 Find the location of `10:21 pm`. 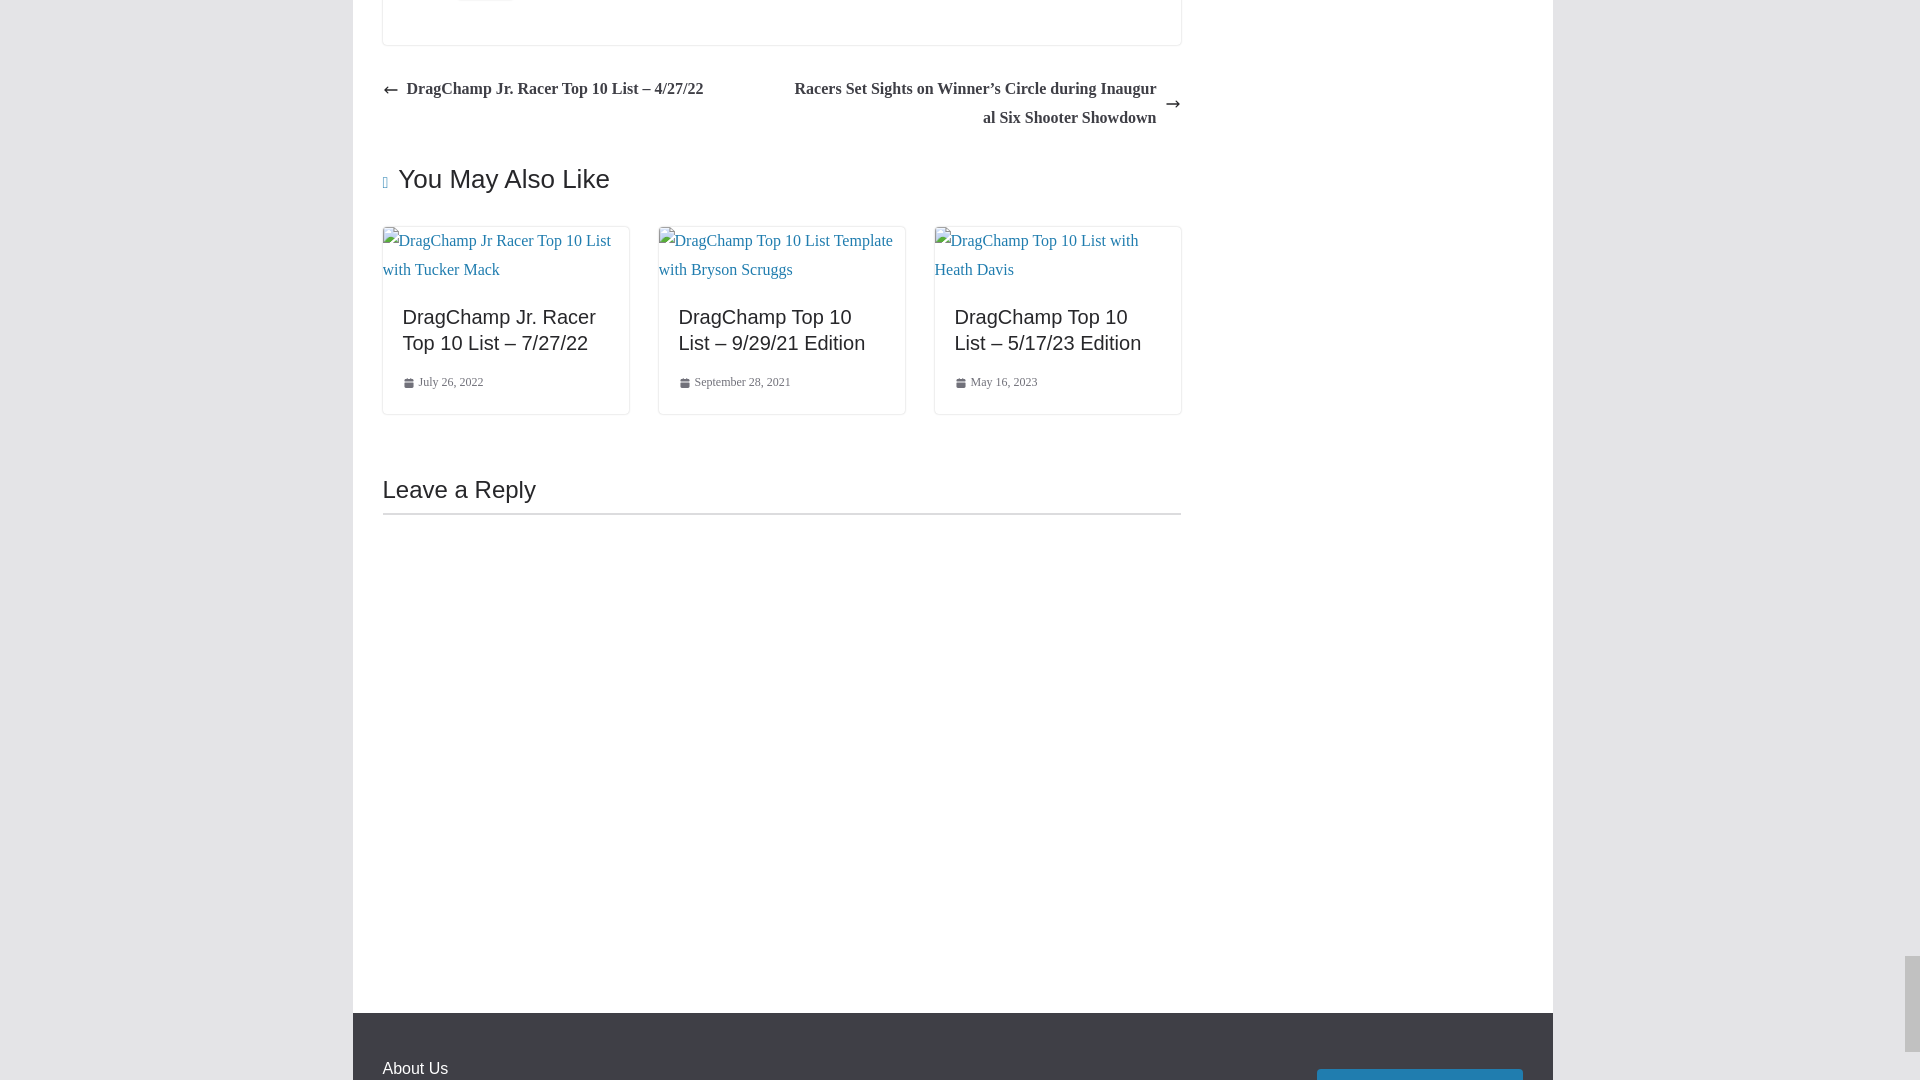

10:21 pm is located at coordinates (733, 382).